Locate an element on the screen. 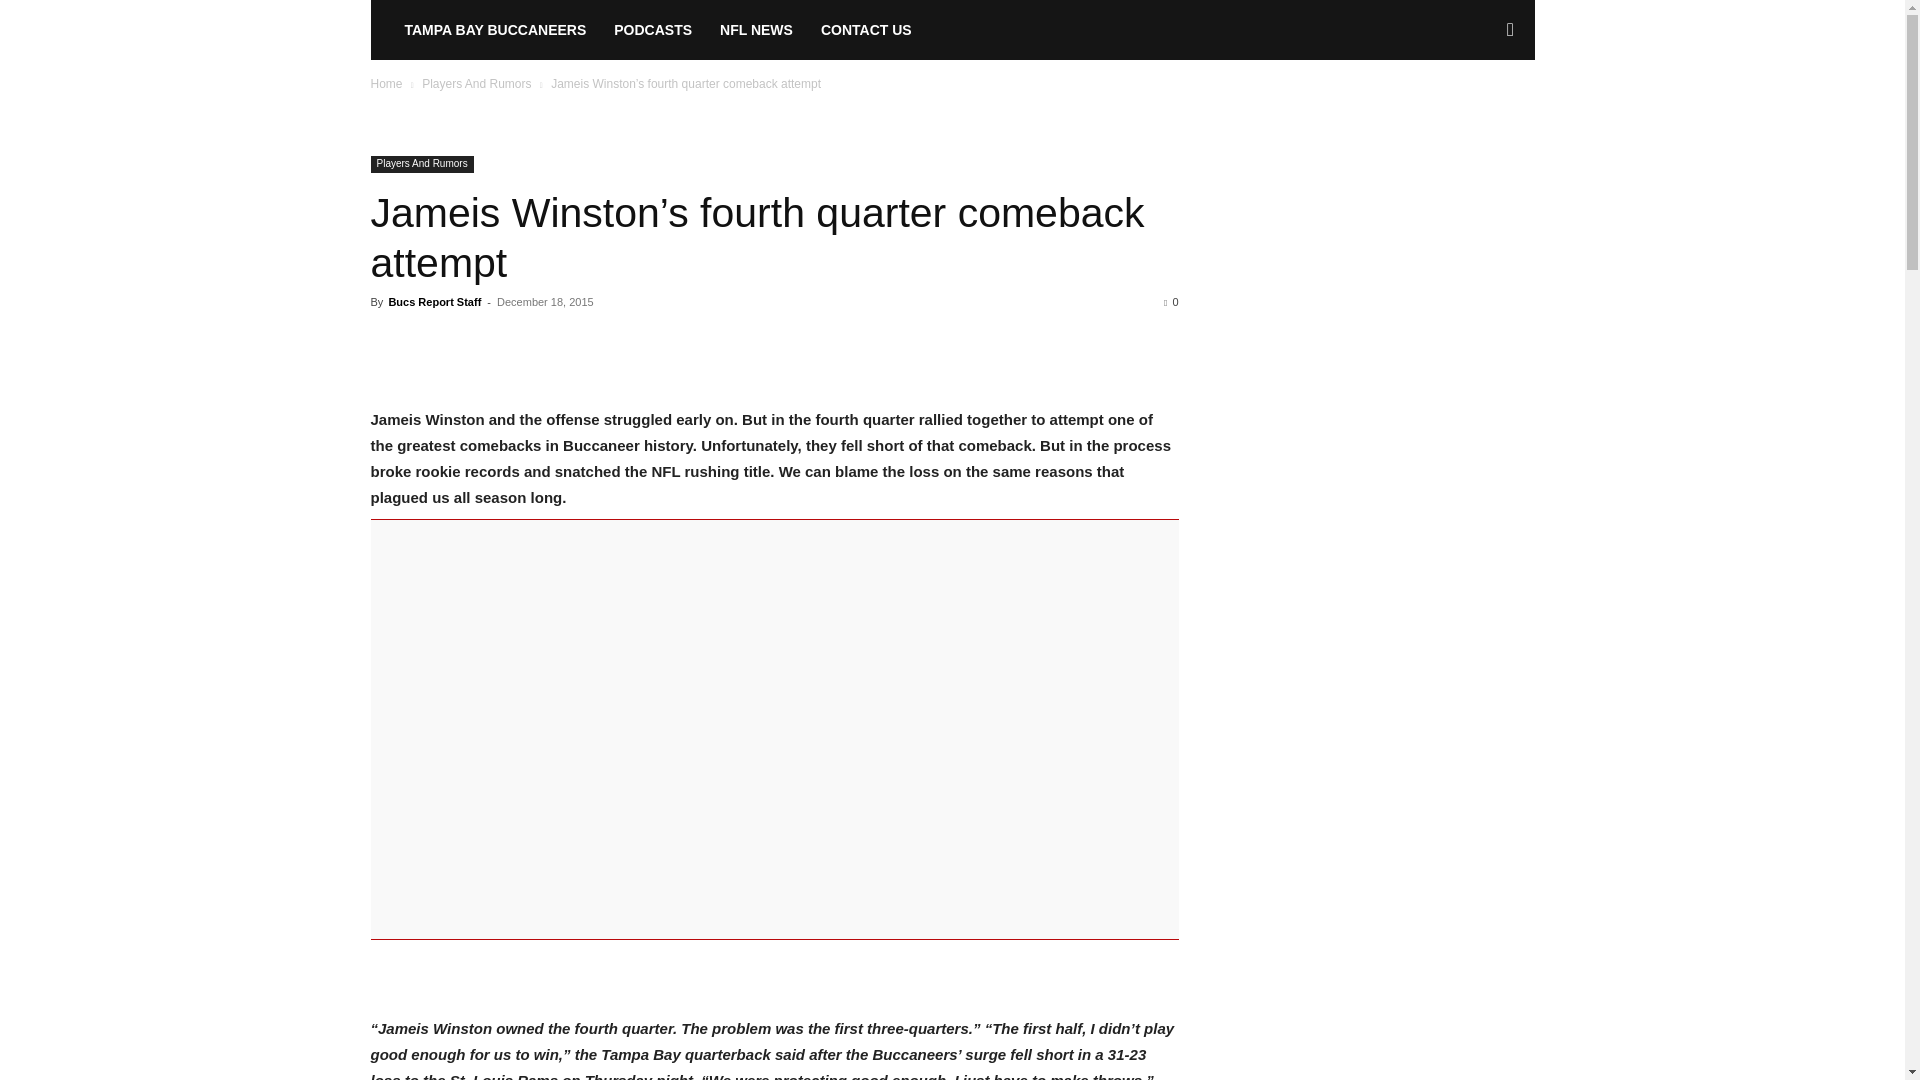  TAMPA BAY BUCCANEERS is located at coordinates (494, 30).